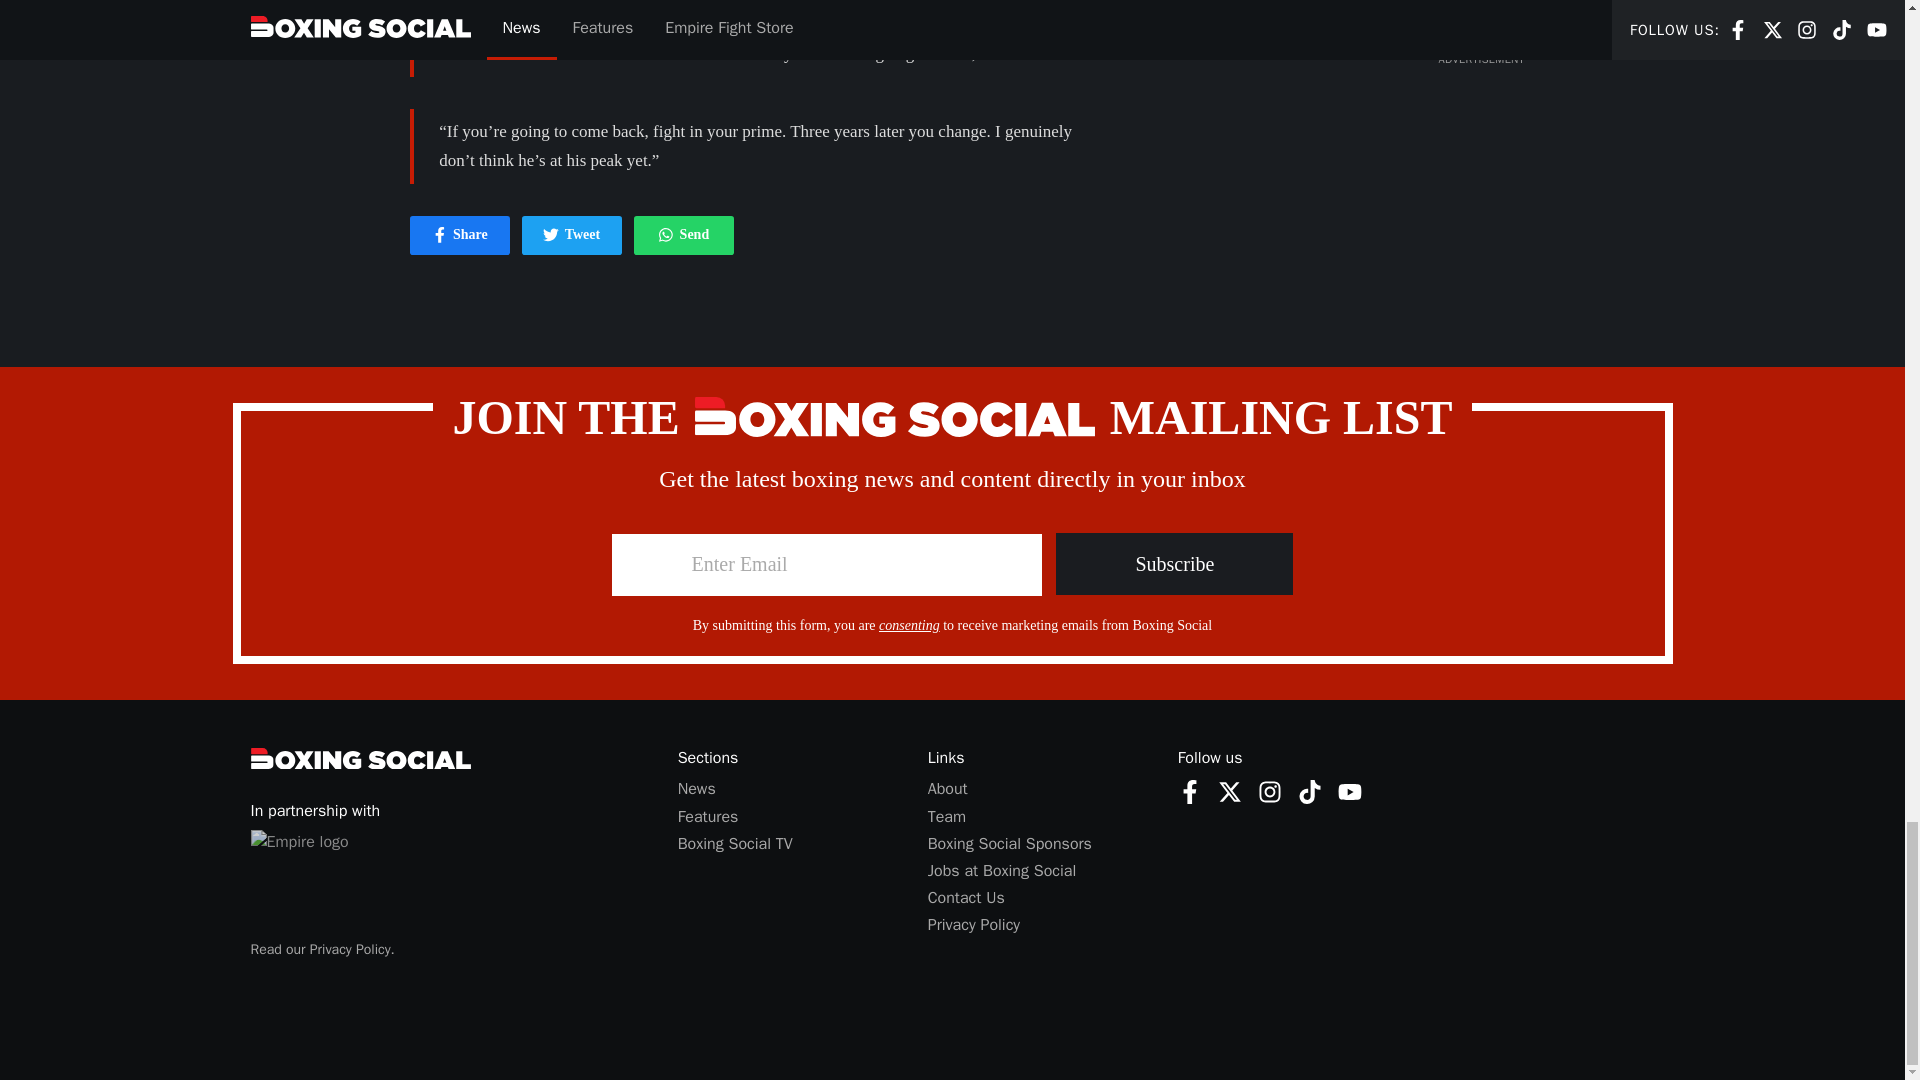  What do you see at coordinates (1190, 790) in the screenshot?
I see `About` at bounding box center [1190, 790].